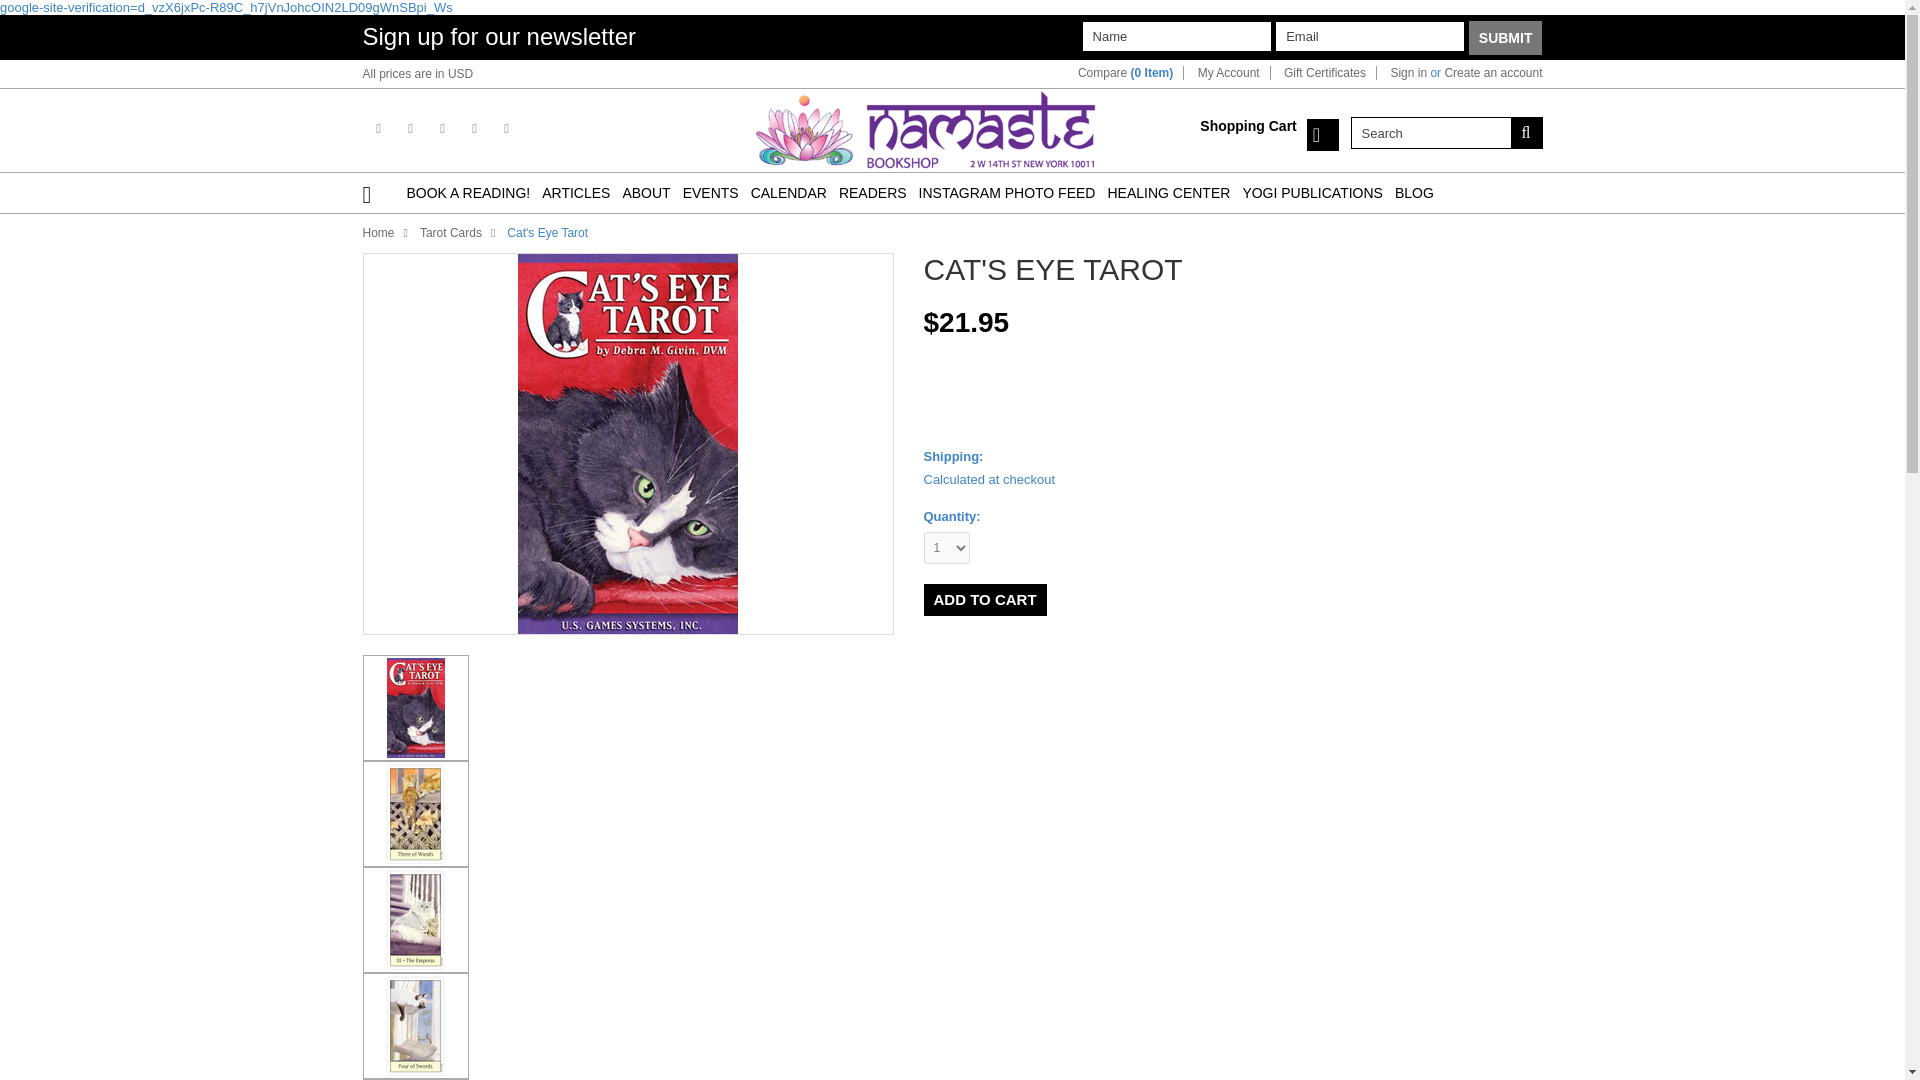  Describe the element at coordinates (788, 192) in the screenshot. I see `CALENDAR` at that location.